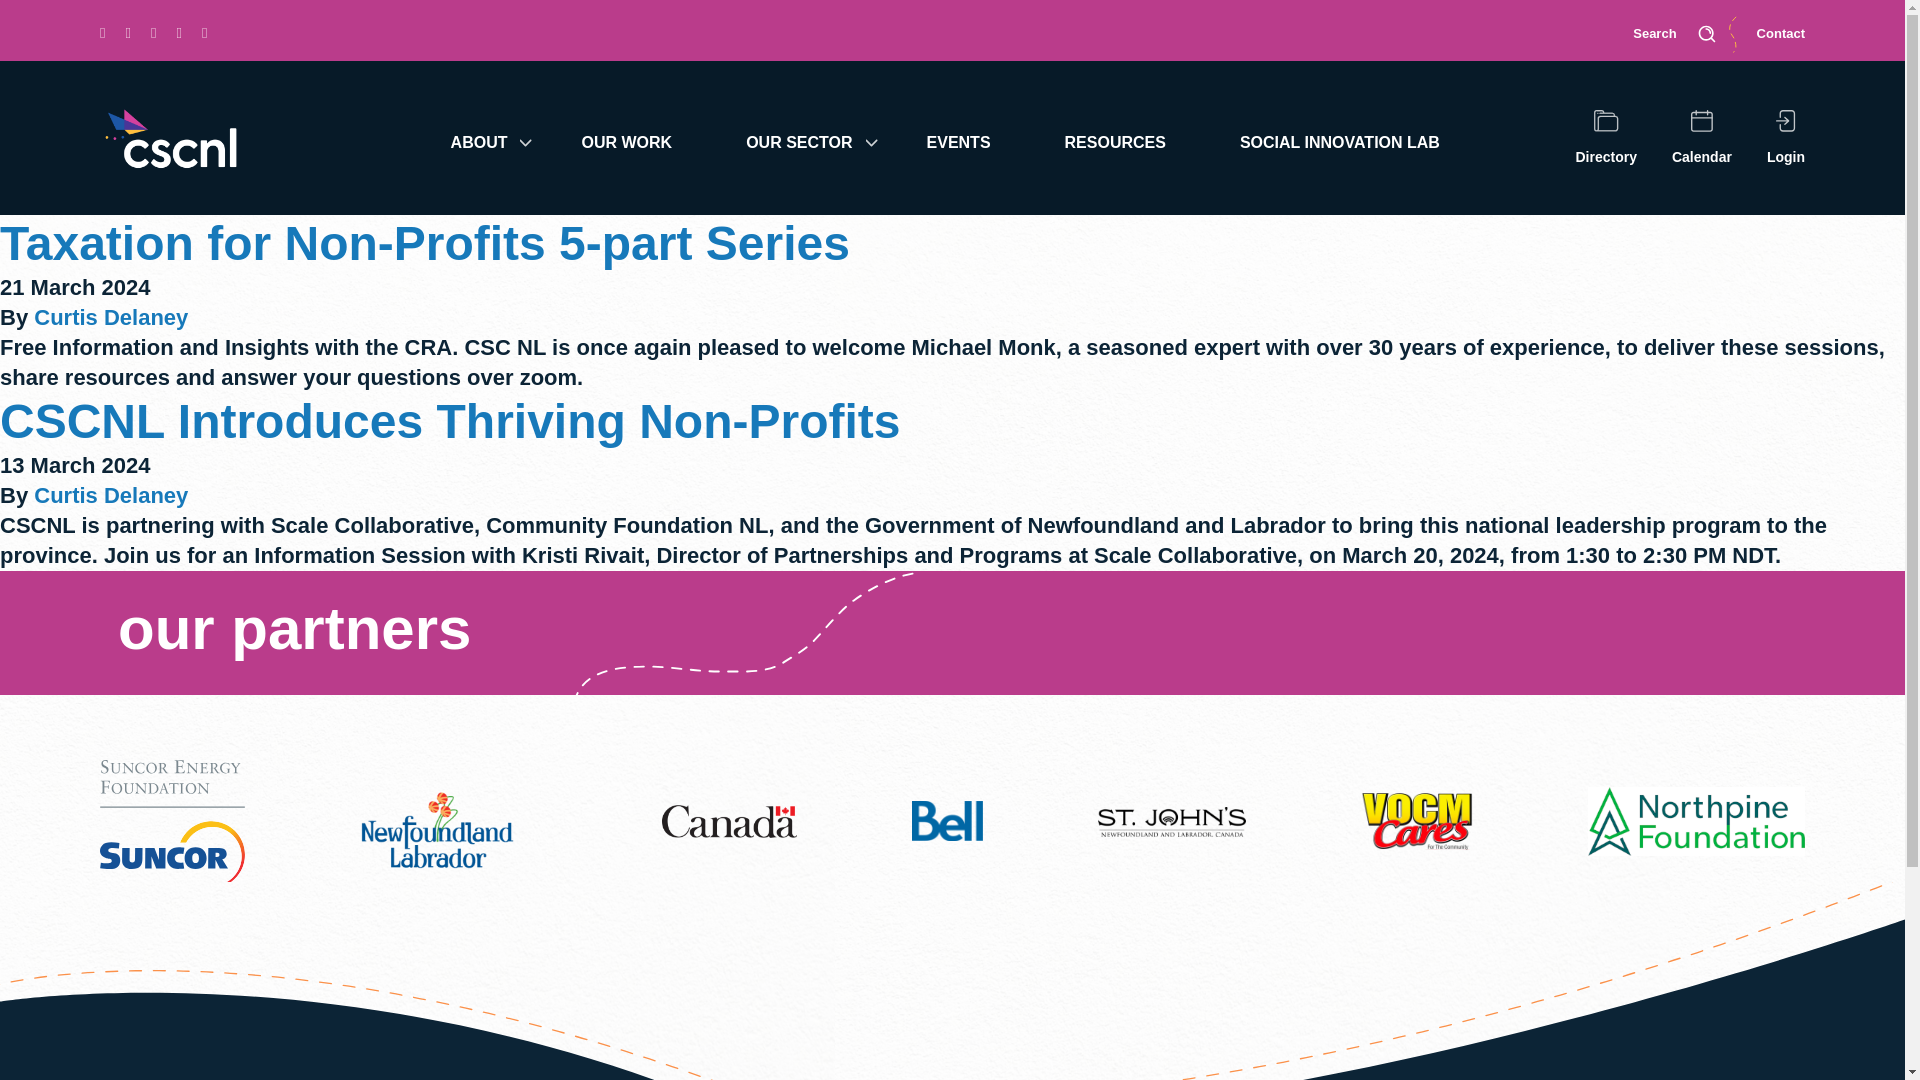 The height and width of the screenshot is (1080, 1920). I want to click on Directory, so click(1606, 138).